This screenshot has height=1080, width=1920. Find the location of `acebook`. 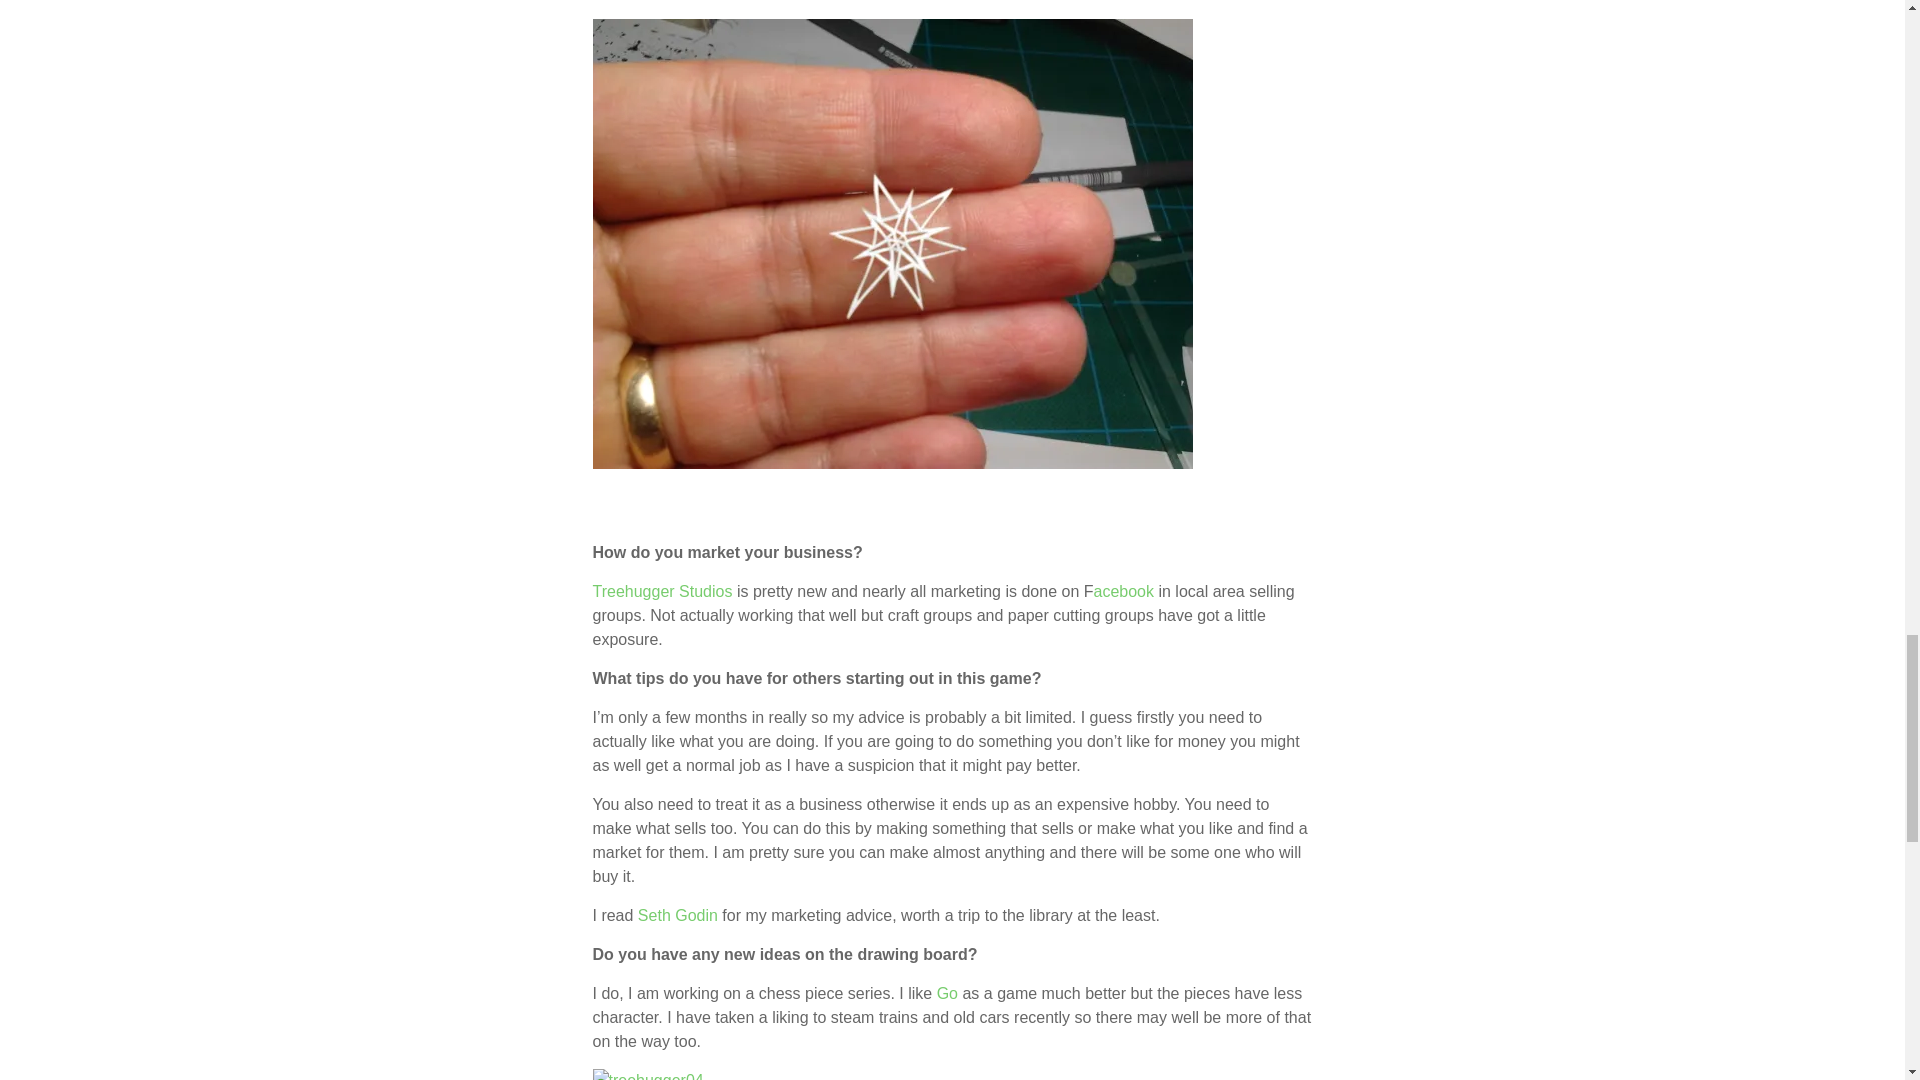

acebook is located at coordinates (1124, 592).